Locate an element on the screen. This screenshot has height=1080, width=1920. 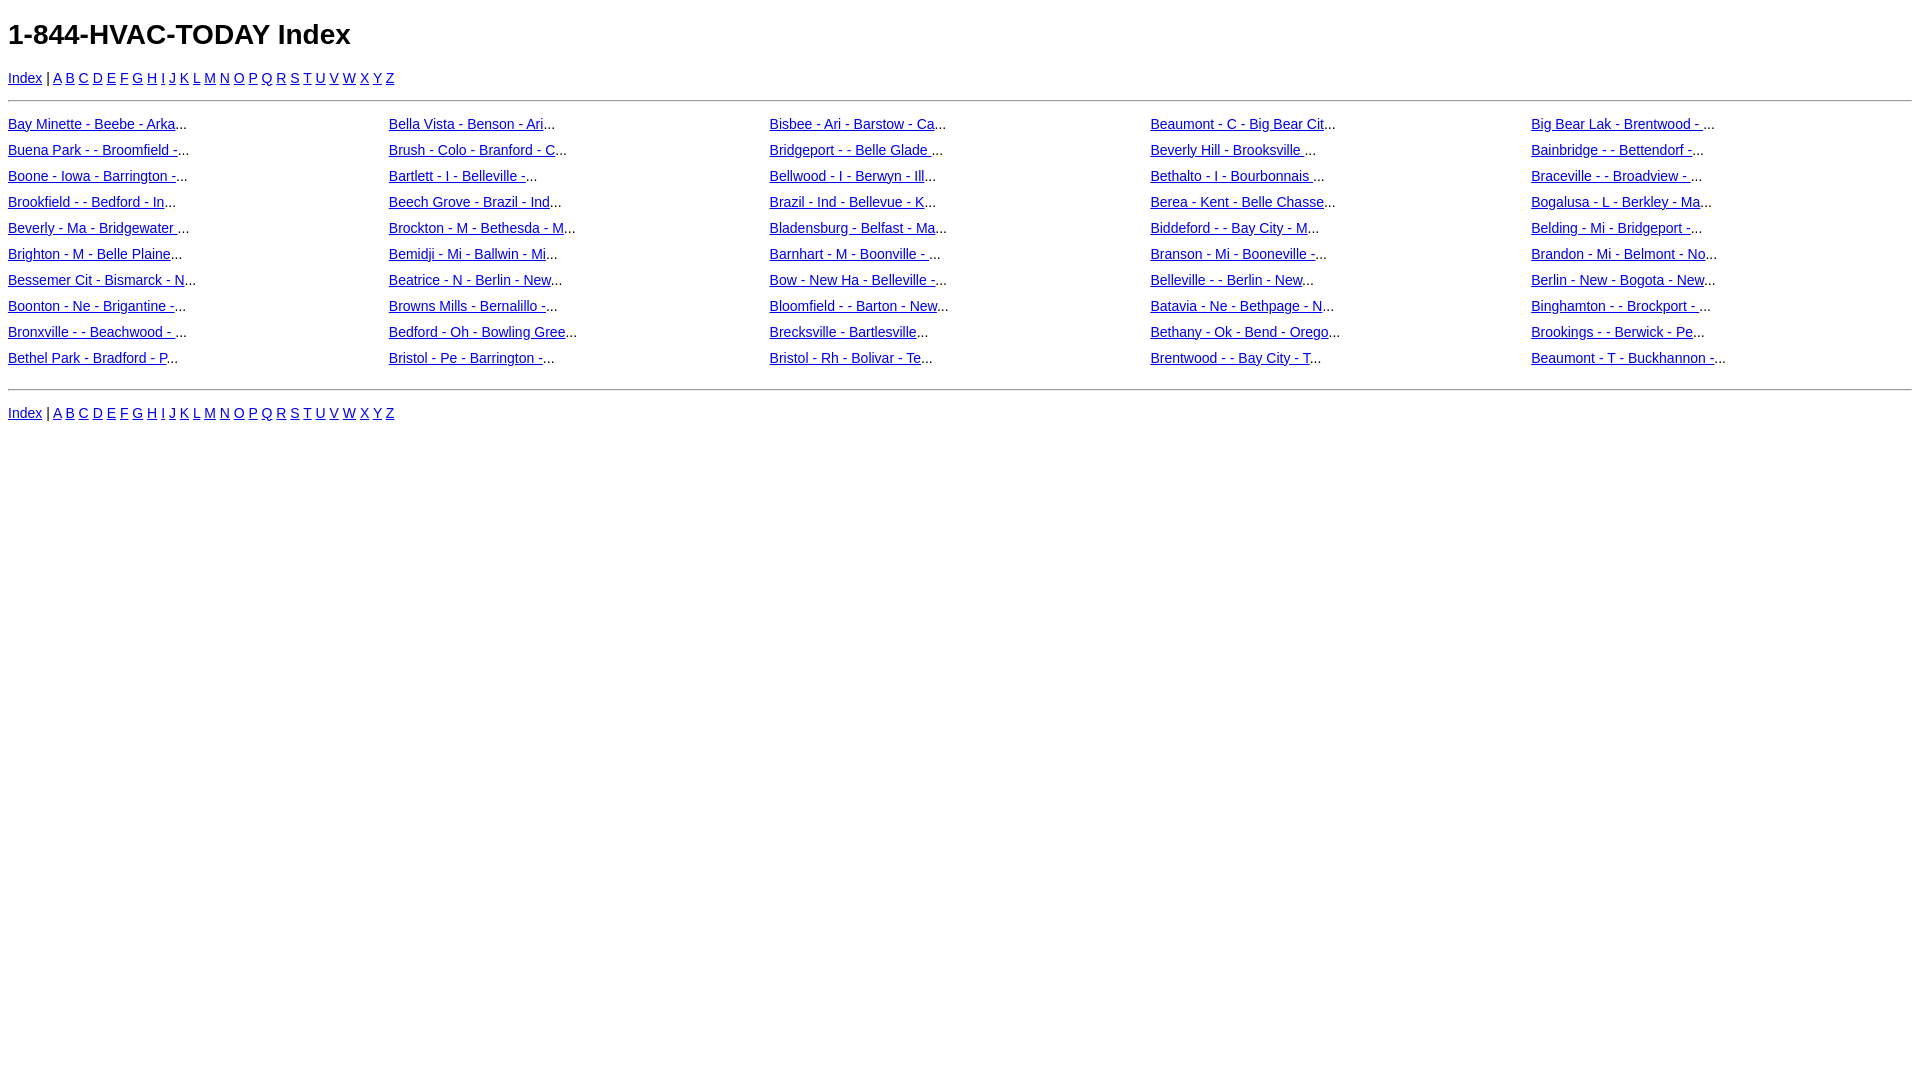
Index is located at coordinates (25, 412).